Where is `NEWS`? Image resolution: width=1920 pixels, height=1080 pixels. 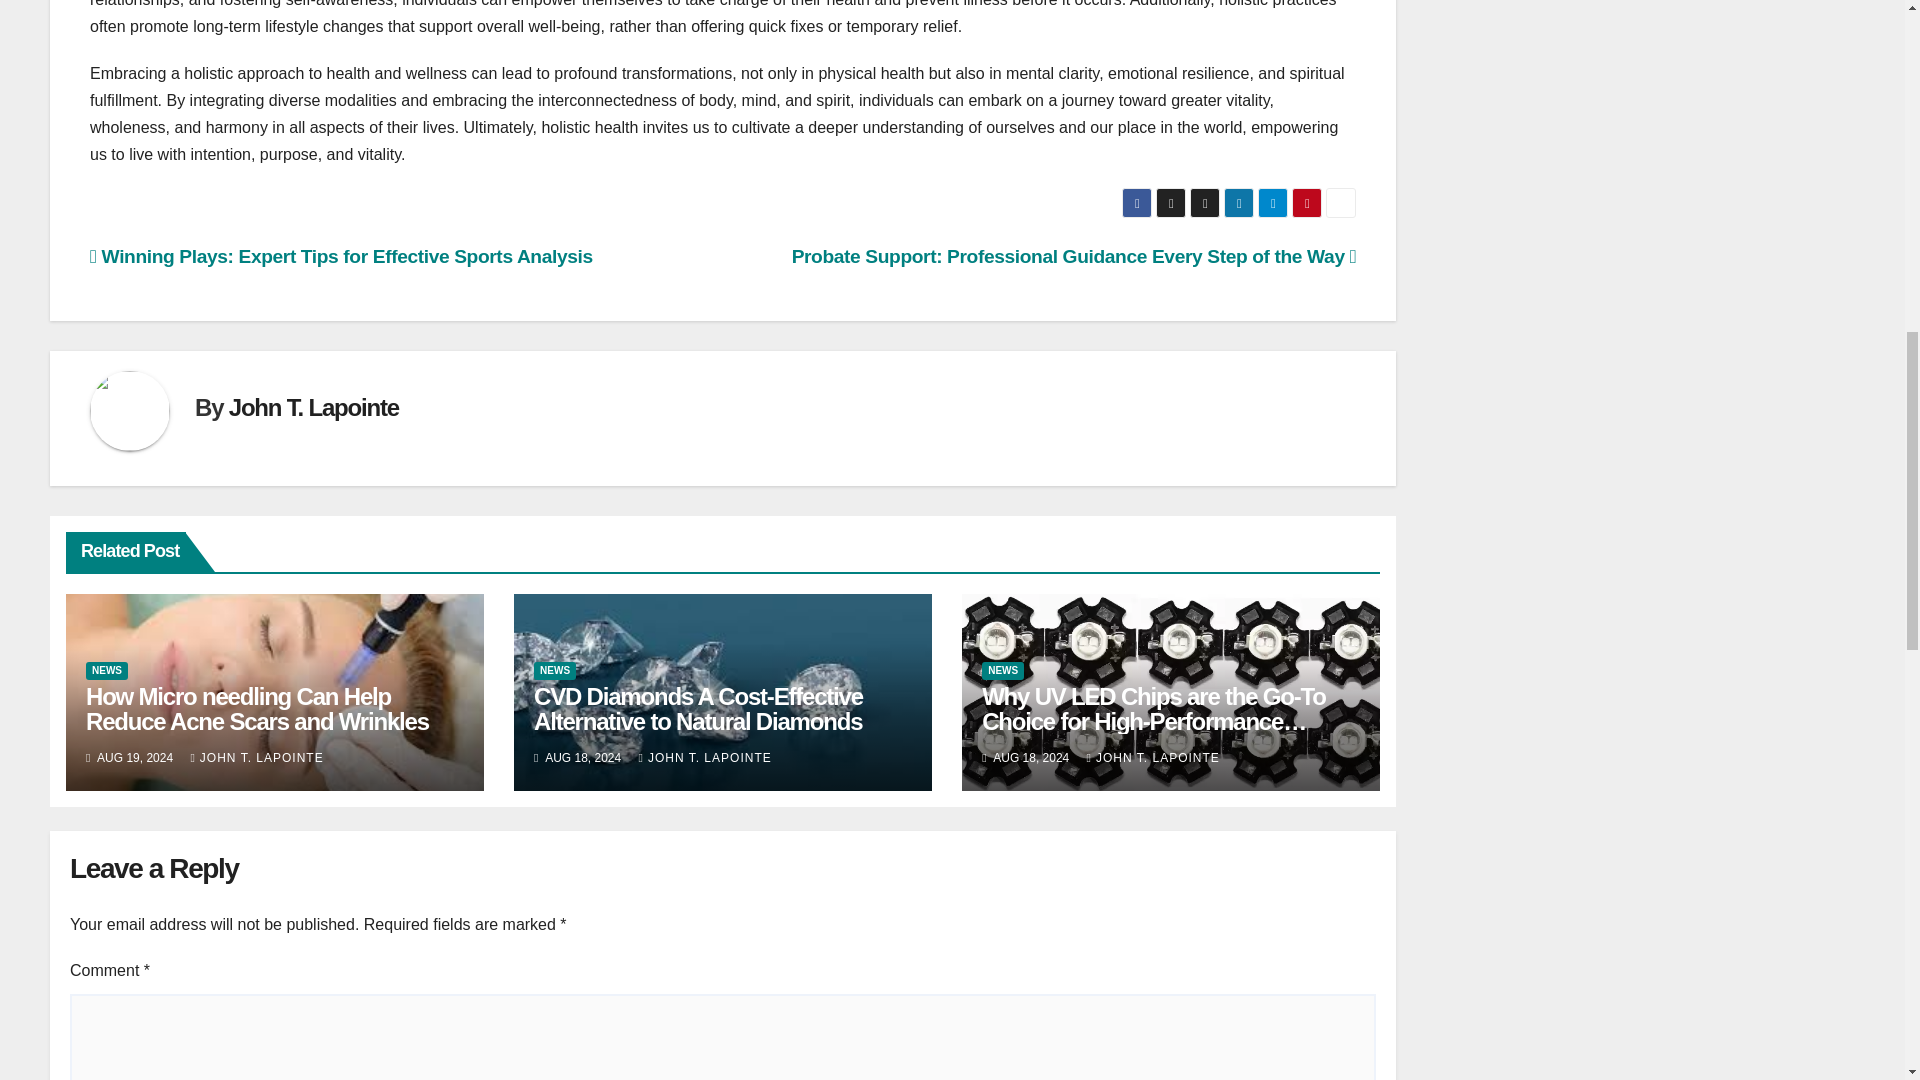
NEWS is located at coordinates (107, 671).